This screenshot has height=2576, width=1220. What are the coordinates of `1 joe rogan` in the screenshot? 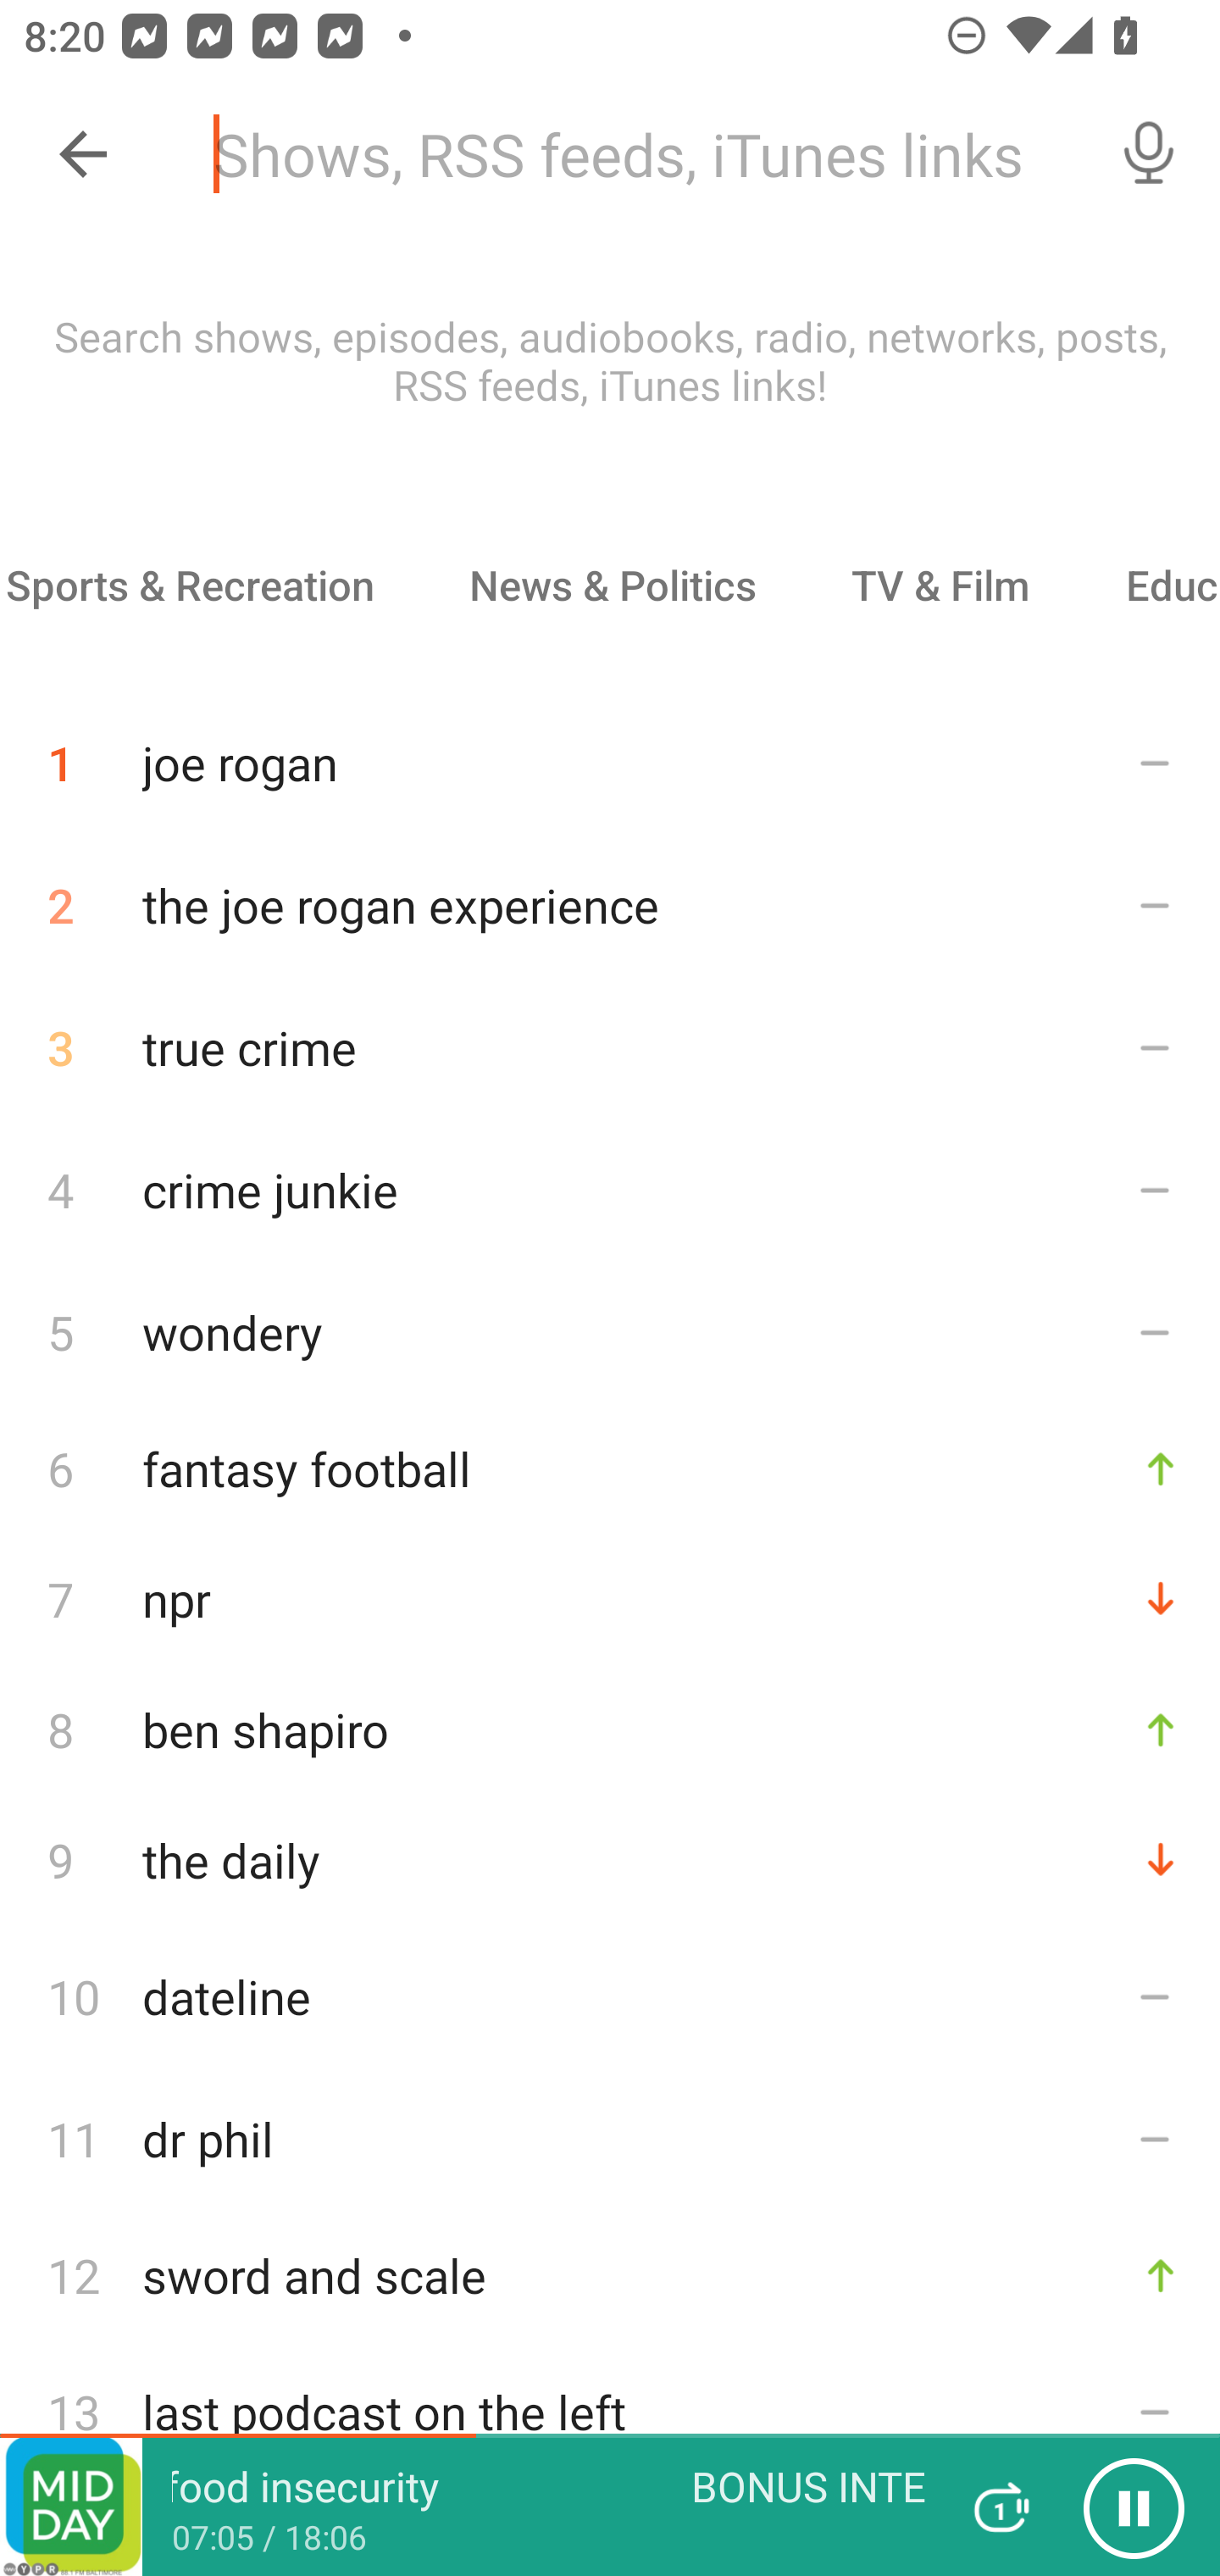 It's located at (610, 751).